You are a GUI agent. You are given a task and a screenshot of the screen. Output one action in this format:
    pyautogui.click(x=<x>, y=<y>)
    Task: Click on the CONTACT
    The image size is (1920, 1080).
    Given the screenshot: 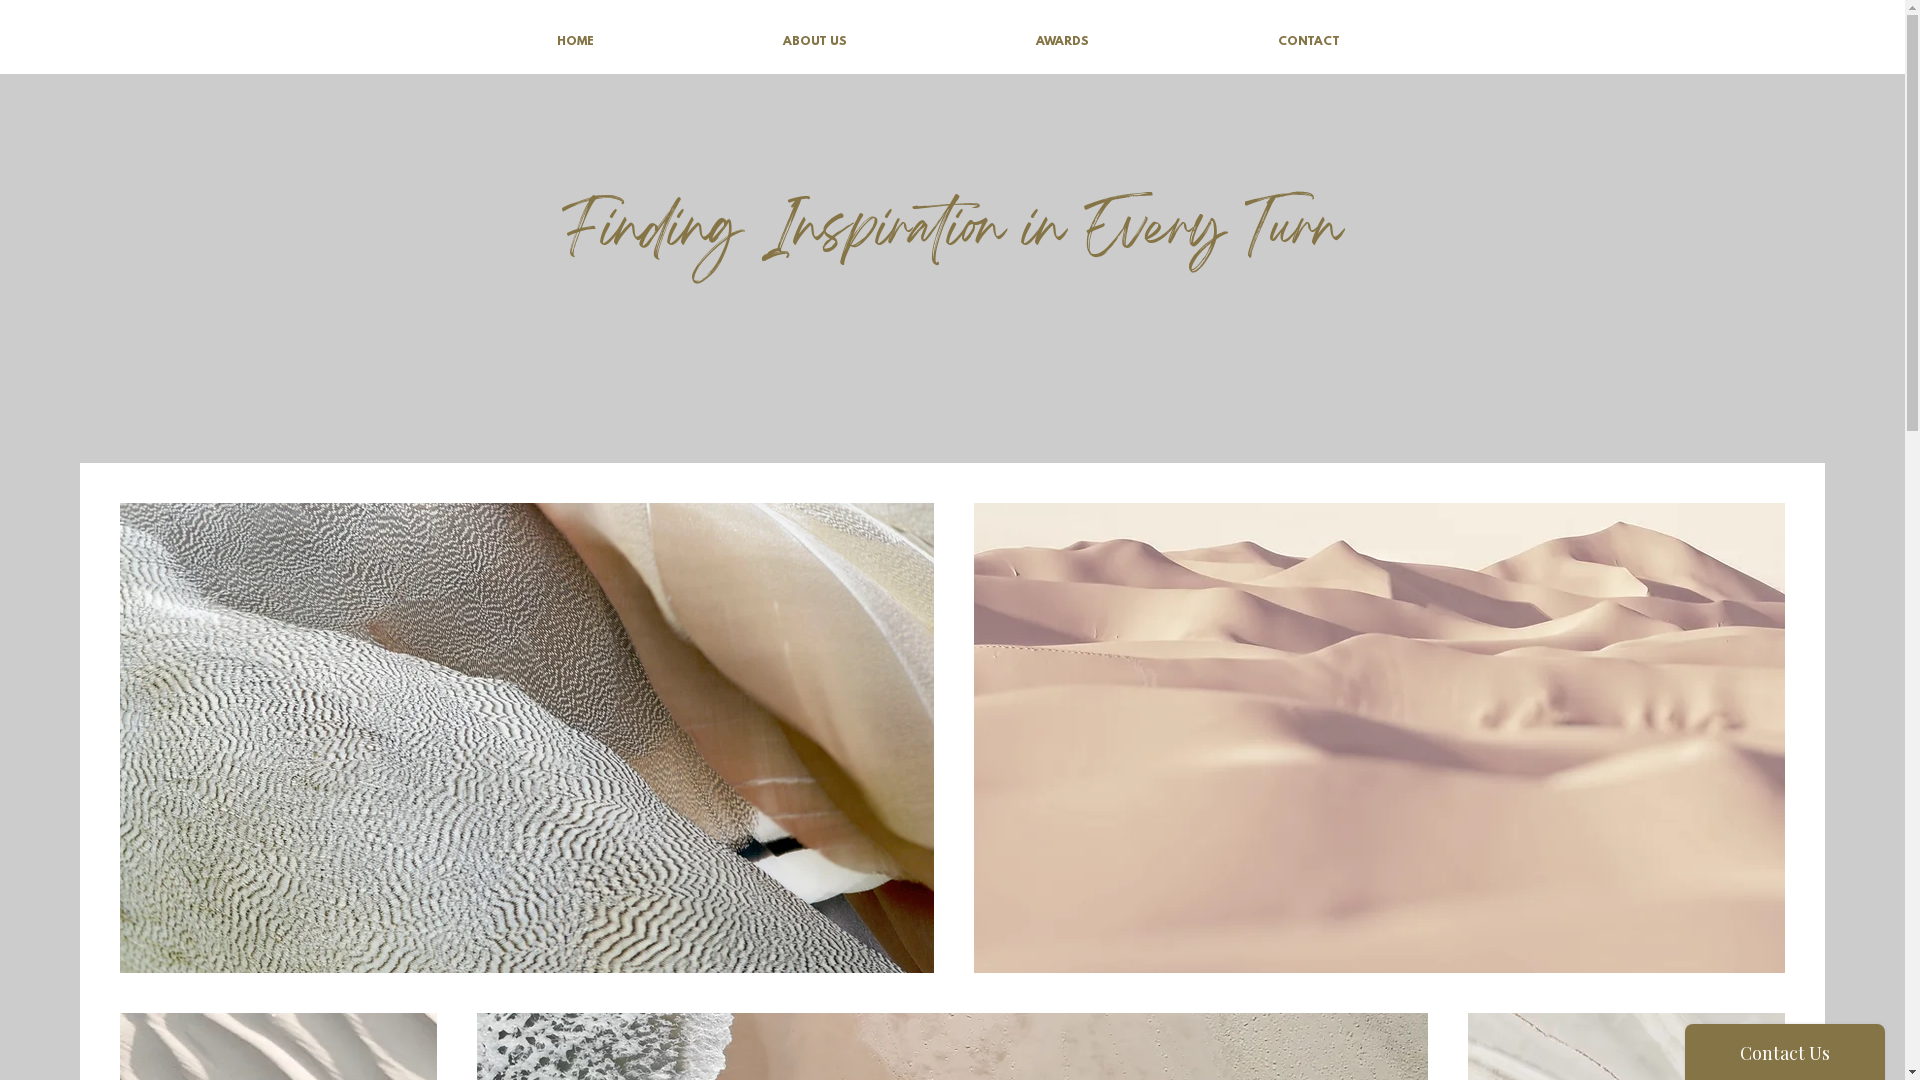 What is the action you would take?
    pyautogui.click(x=1310, y=42)
    